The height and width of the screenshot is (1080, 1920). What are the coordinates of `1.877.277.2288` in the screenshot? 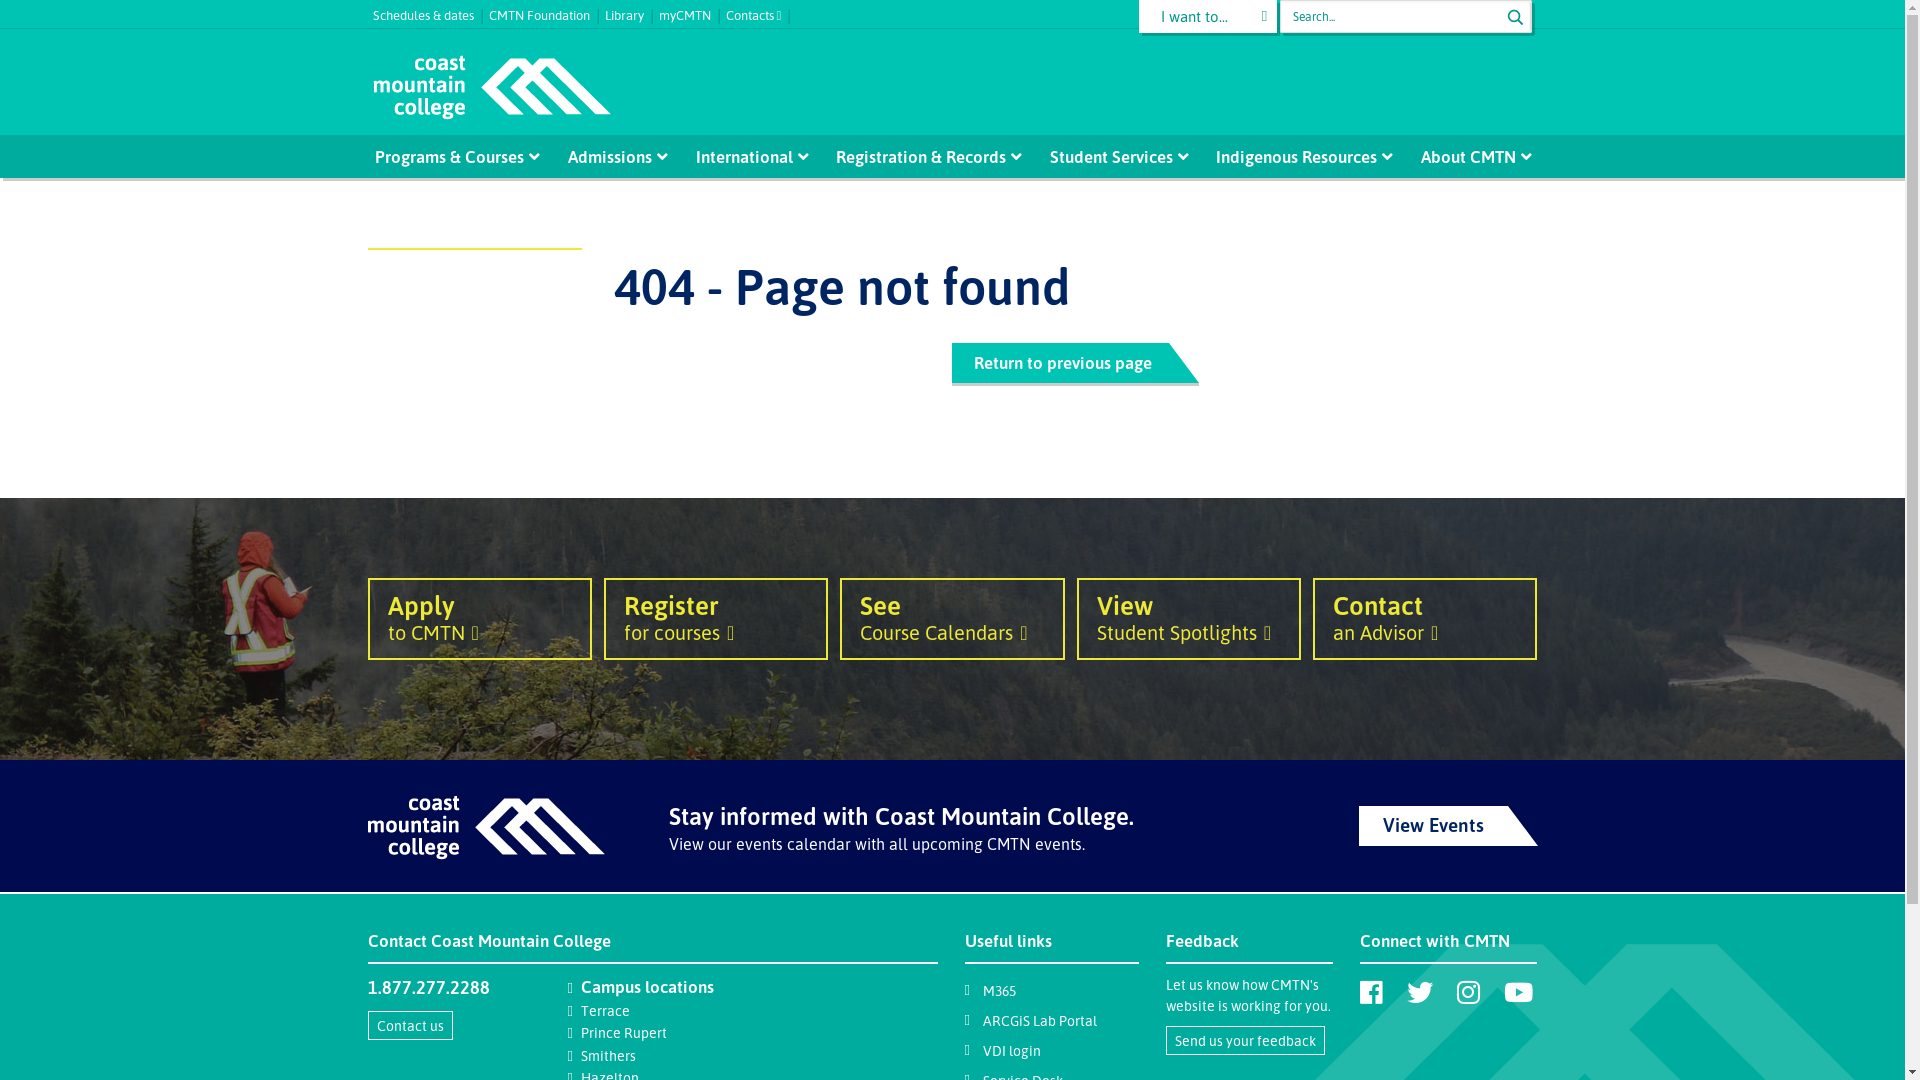 It's located at (428, 987).